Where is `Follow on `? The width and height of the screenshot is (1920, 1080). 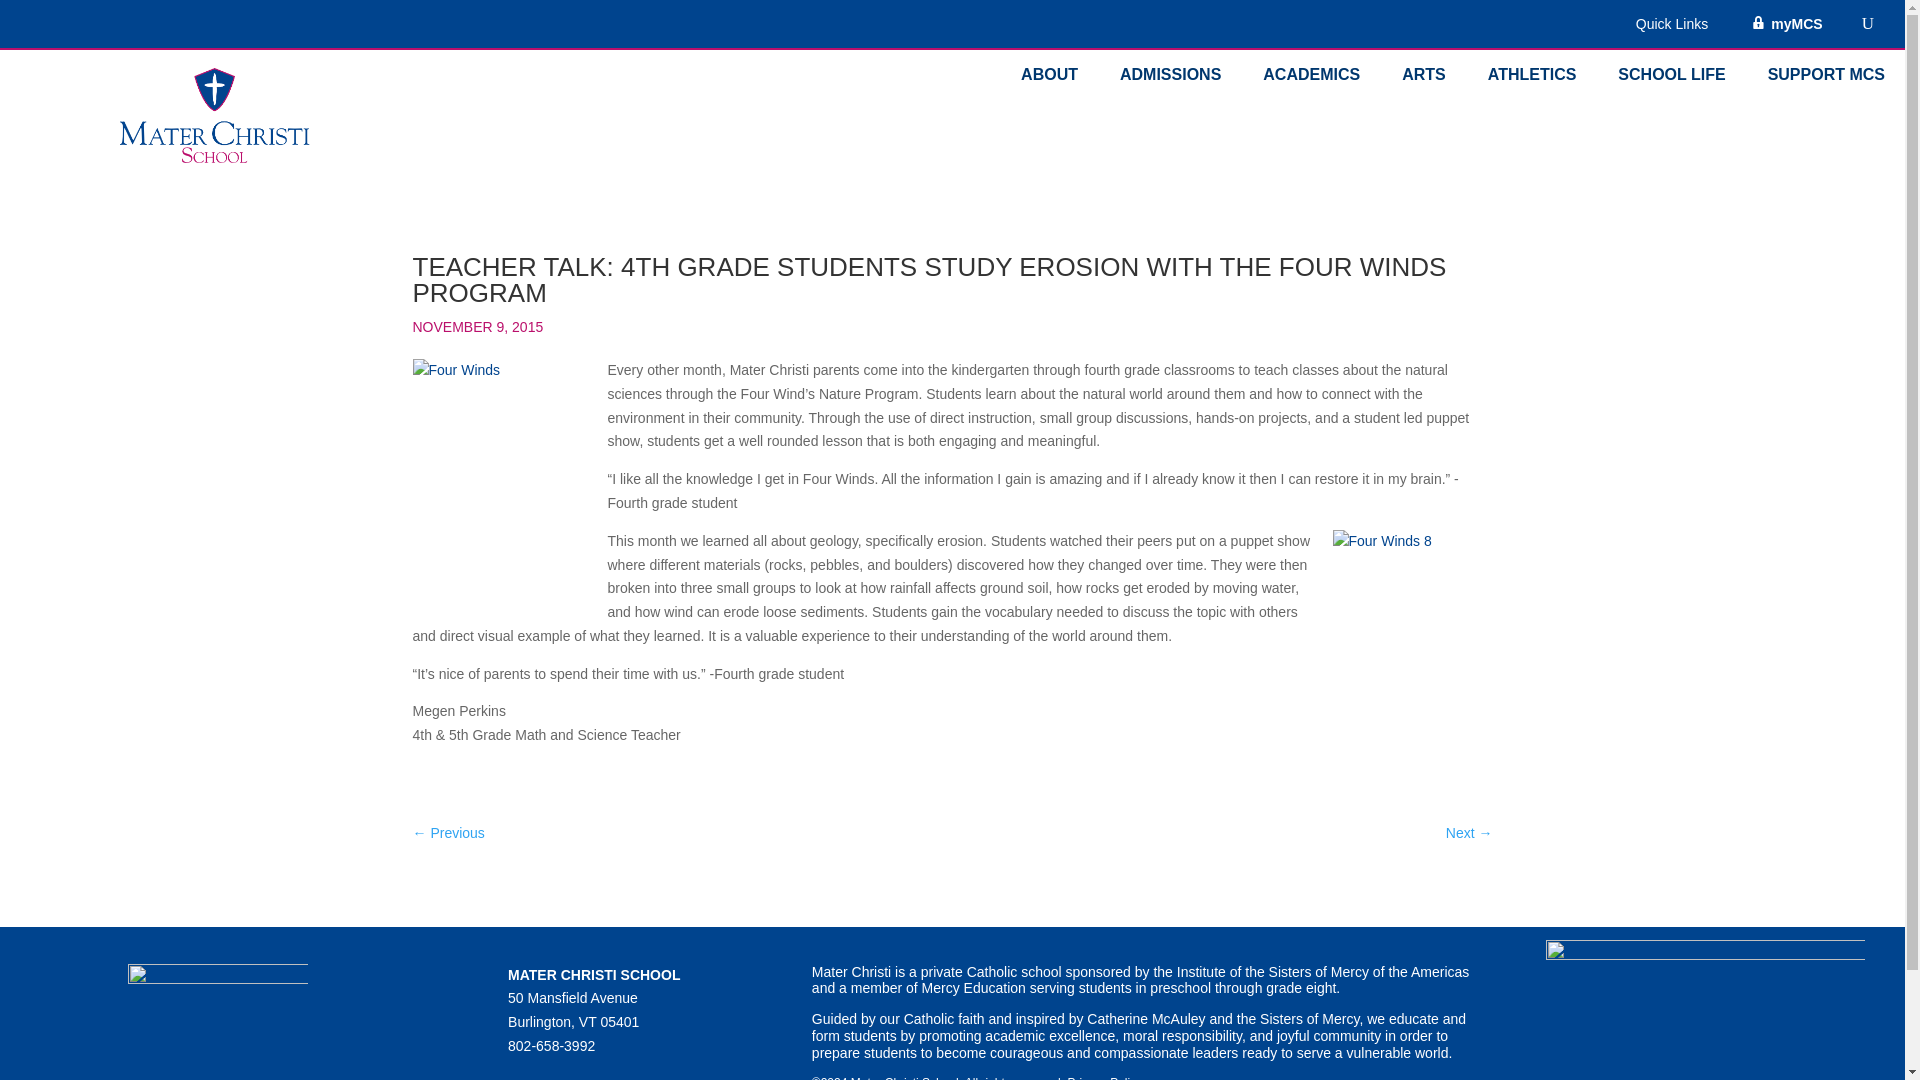 Follow on  is located at coordinates (524, 1075).